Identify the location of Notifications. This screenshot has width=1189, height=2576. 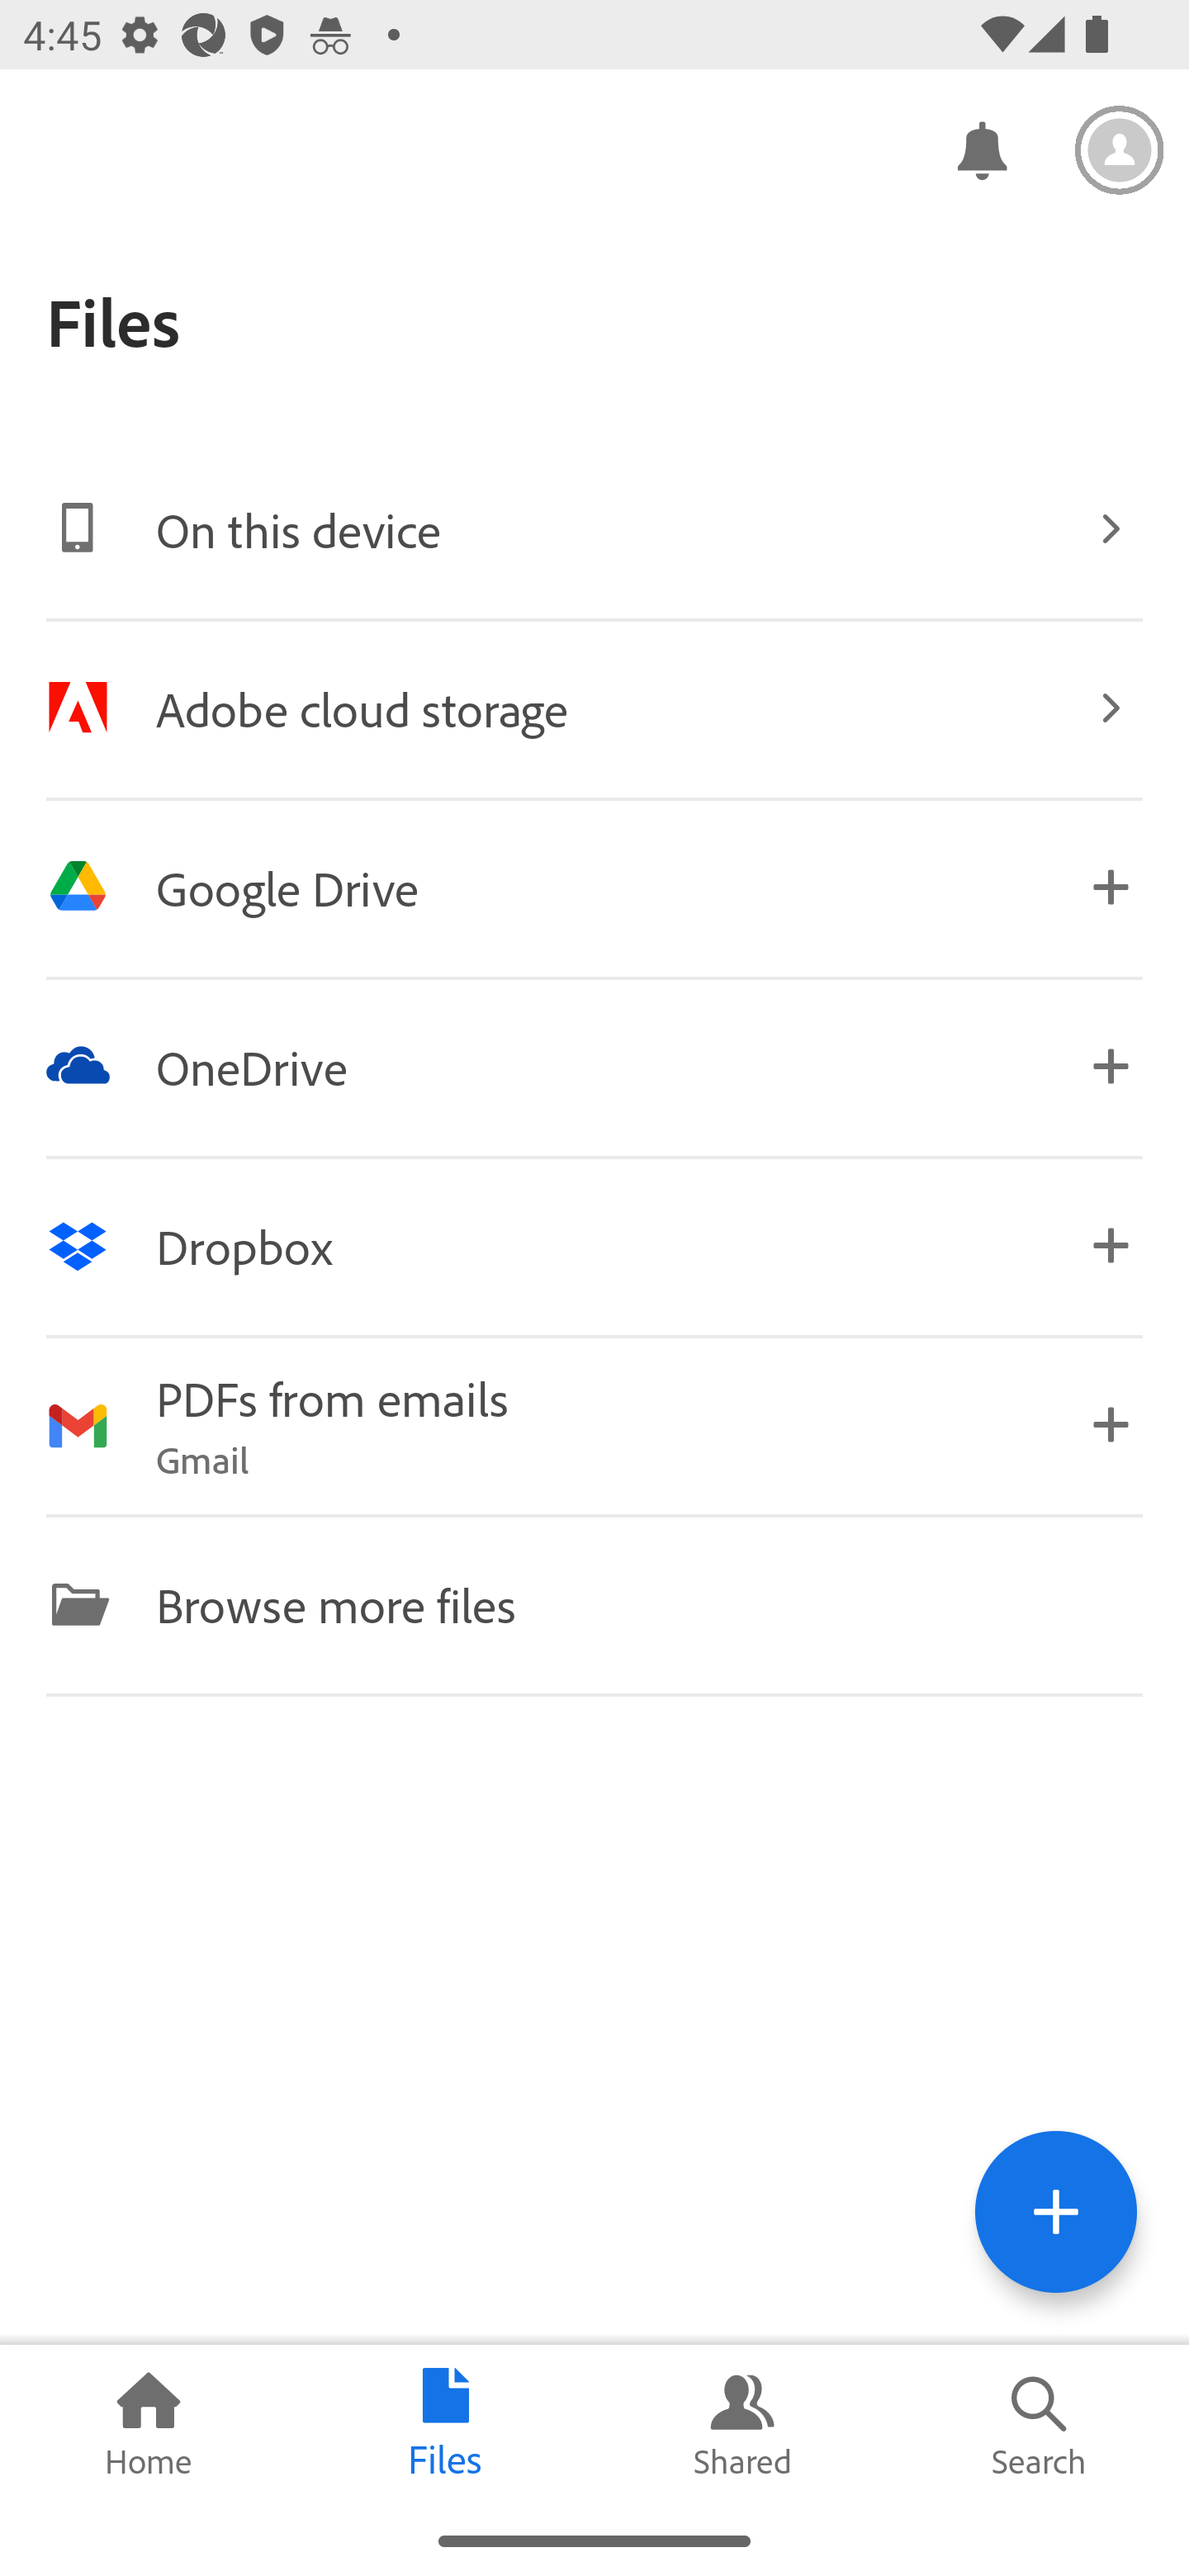
(981, 149).